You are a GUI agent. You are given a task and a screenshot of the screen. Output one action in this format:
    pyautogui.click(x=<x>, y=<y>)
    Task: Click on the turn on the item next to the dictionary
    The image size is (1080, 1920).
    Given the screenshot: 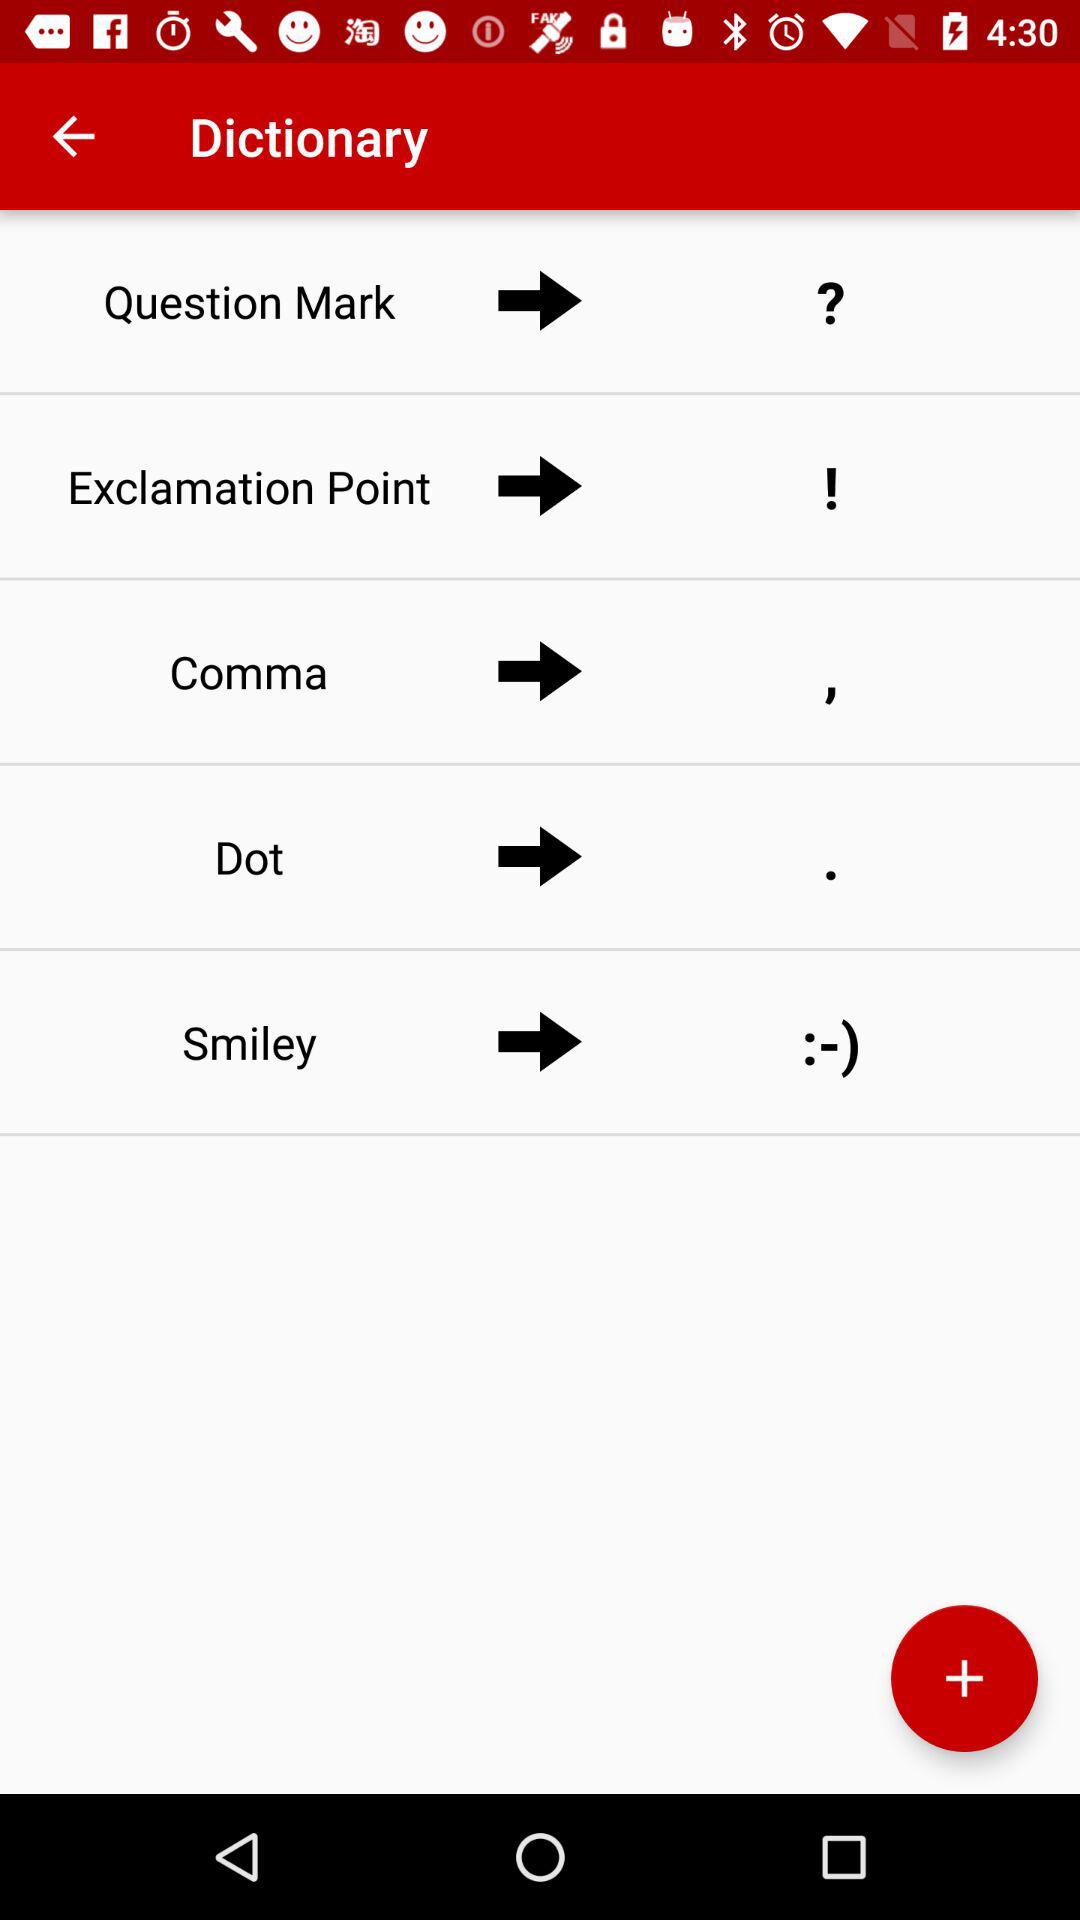 What is the action you would take?
    pyautogui.click(x=73, y=136)
    